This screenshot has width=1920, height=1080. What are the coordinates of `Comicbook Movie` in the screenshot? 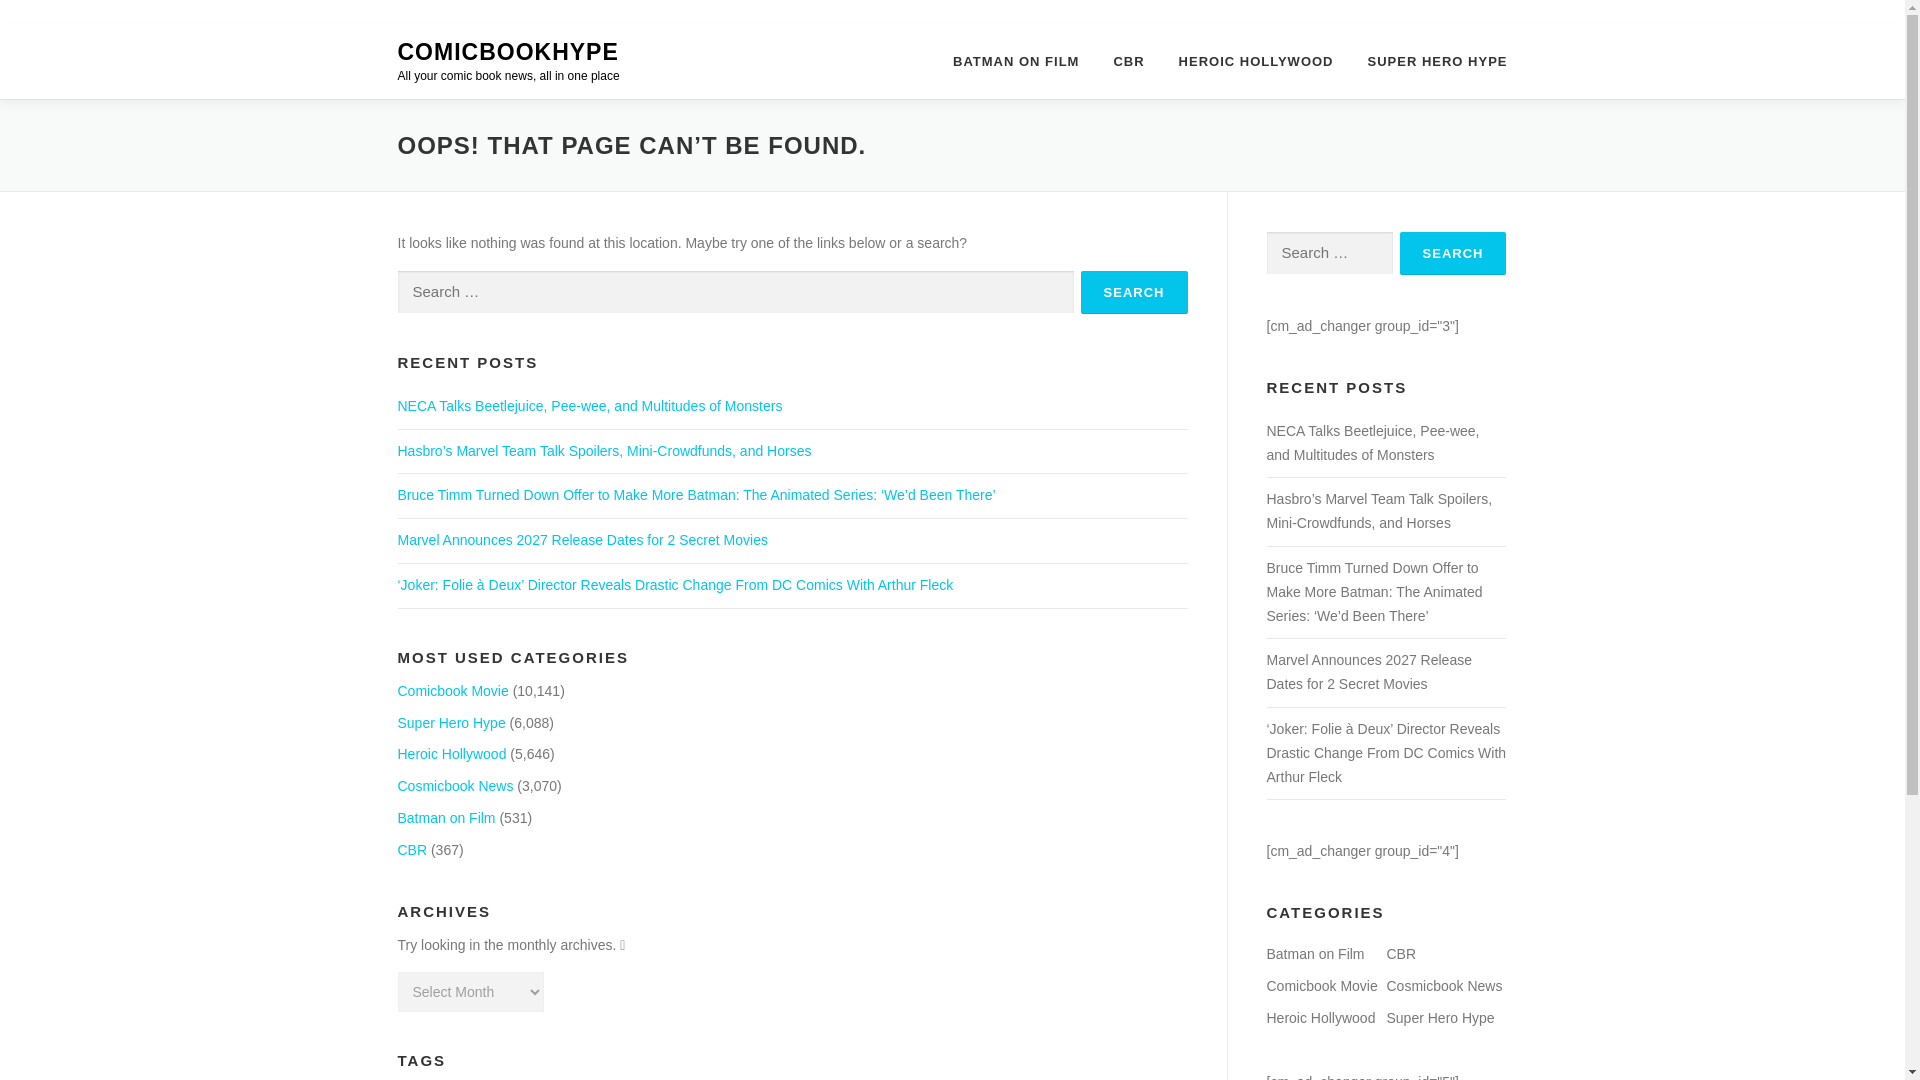 It's located at (452, 690).